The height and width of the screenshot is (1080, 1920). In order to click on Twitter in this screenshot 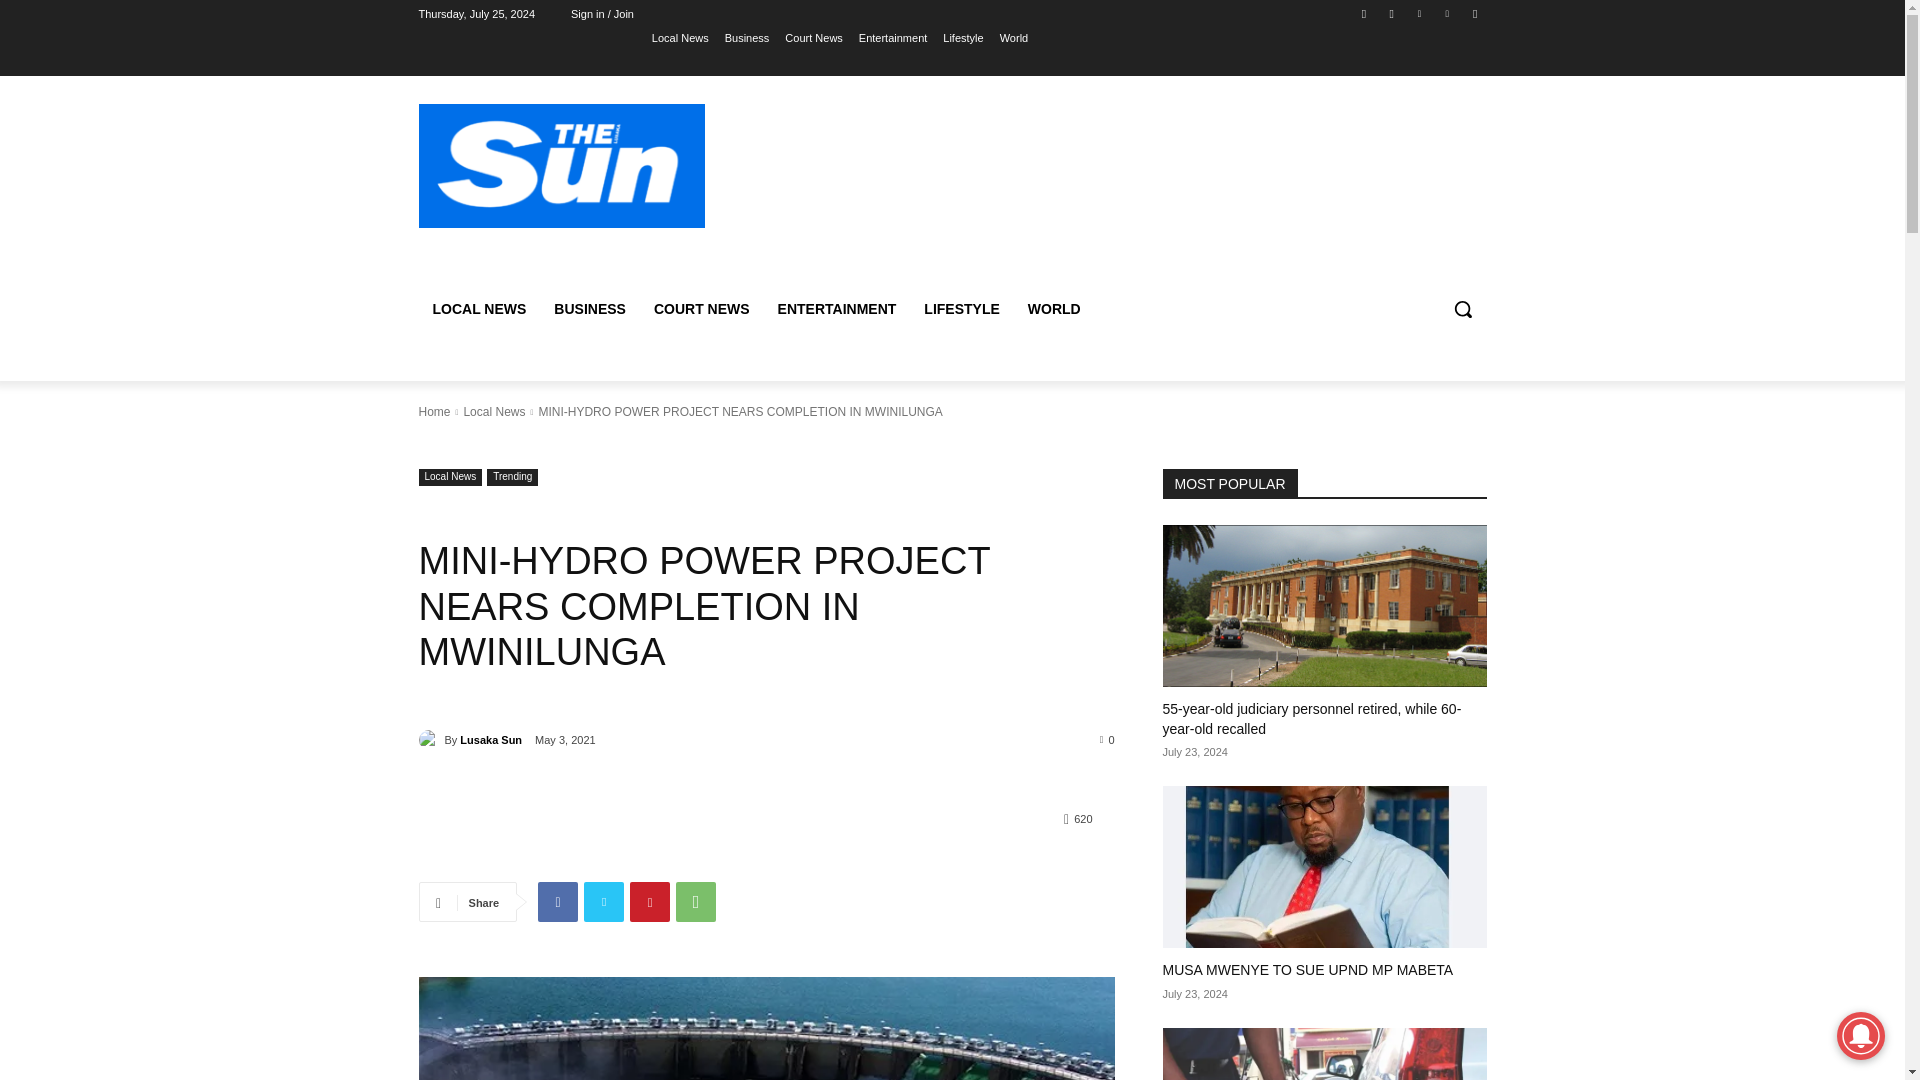, I will do `click(1418, 13)`.